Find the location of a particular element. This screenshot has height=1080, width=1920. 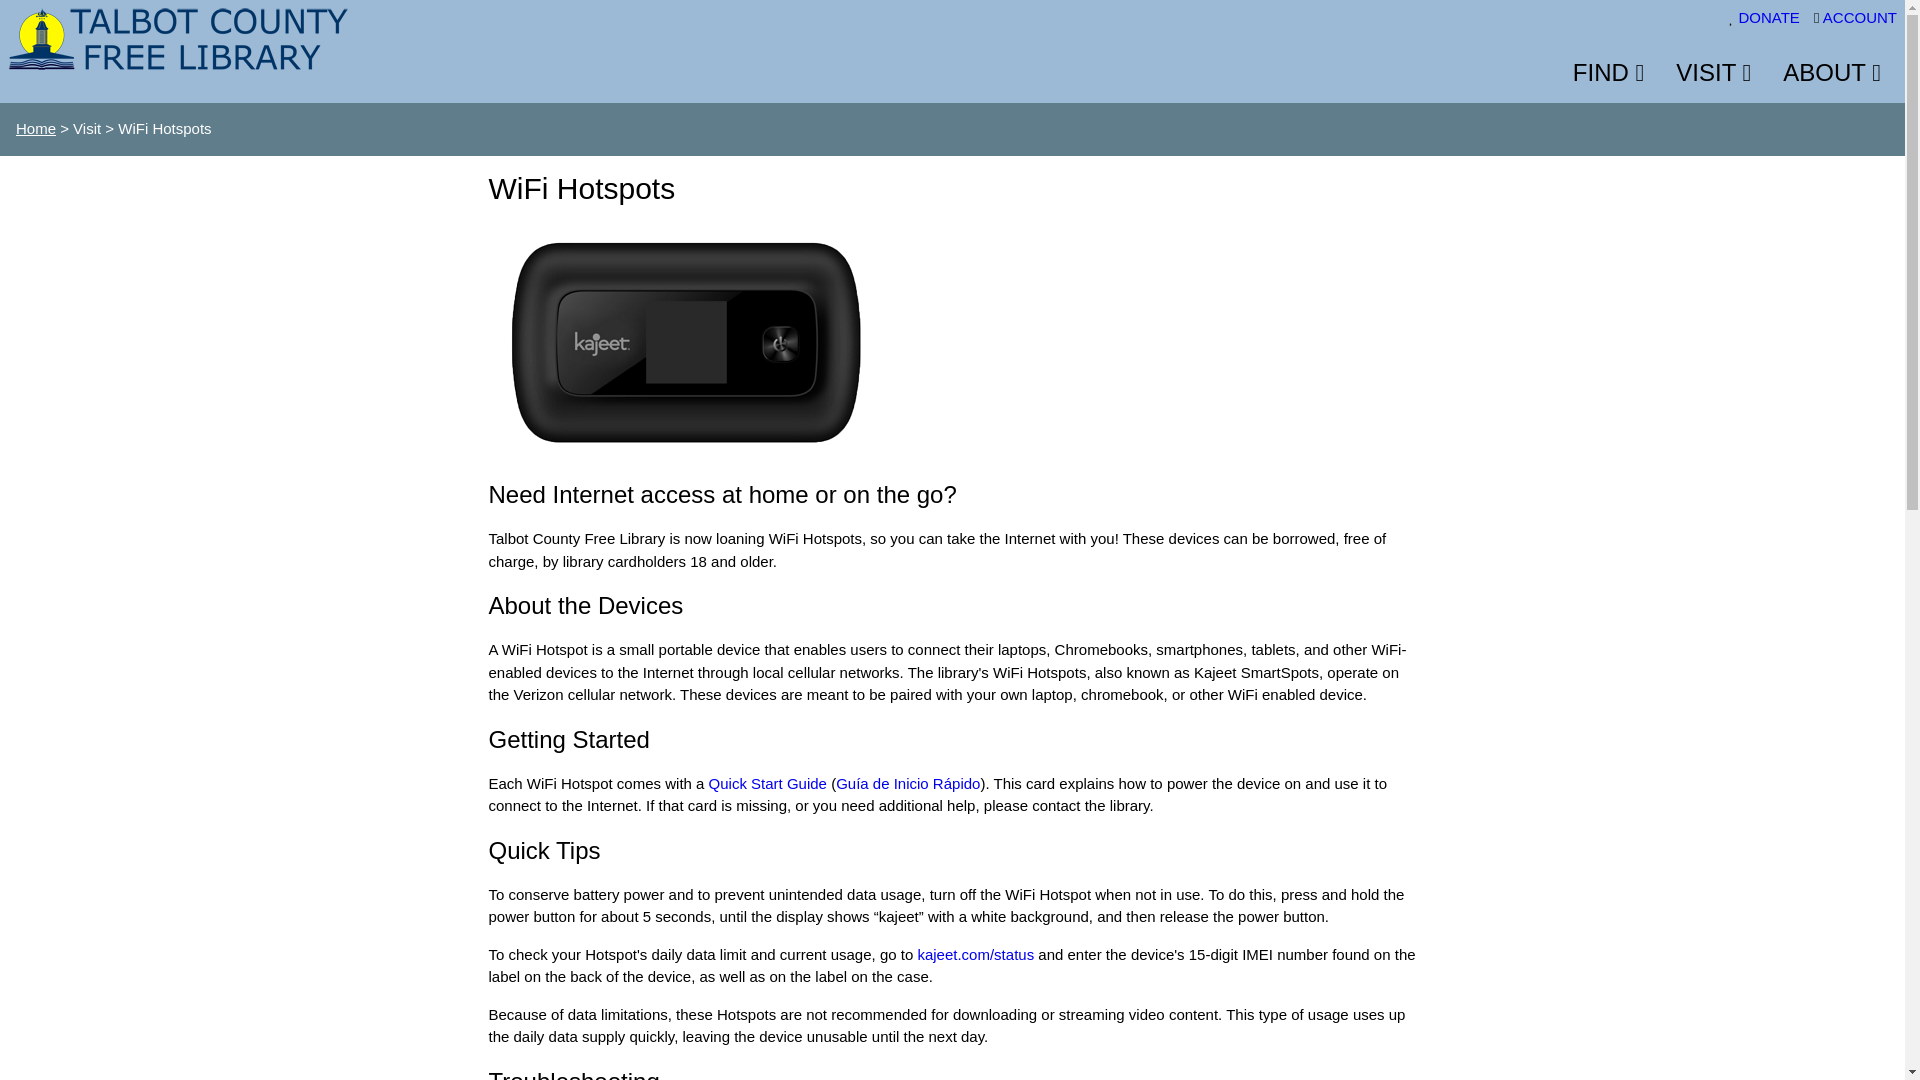

About is located at coordinates (1831, 73).